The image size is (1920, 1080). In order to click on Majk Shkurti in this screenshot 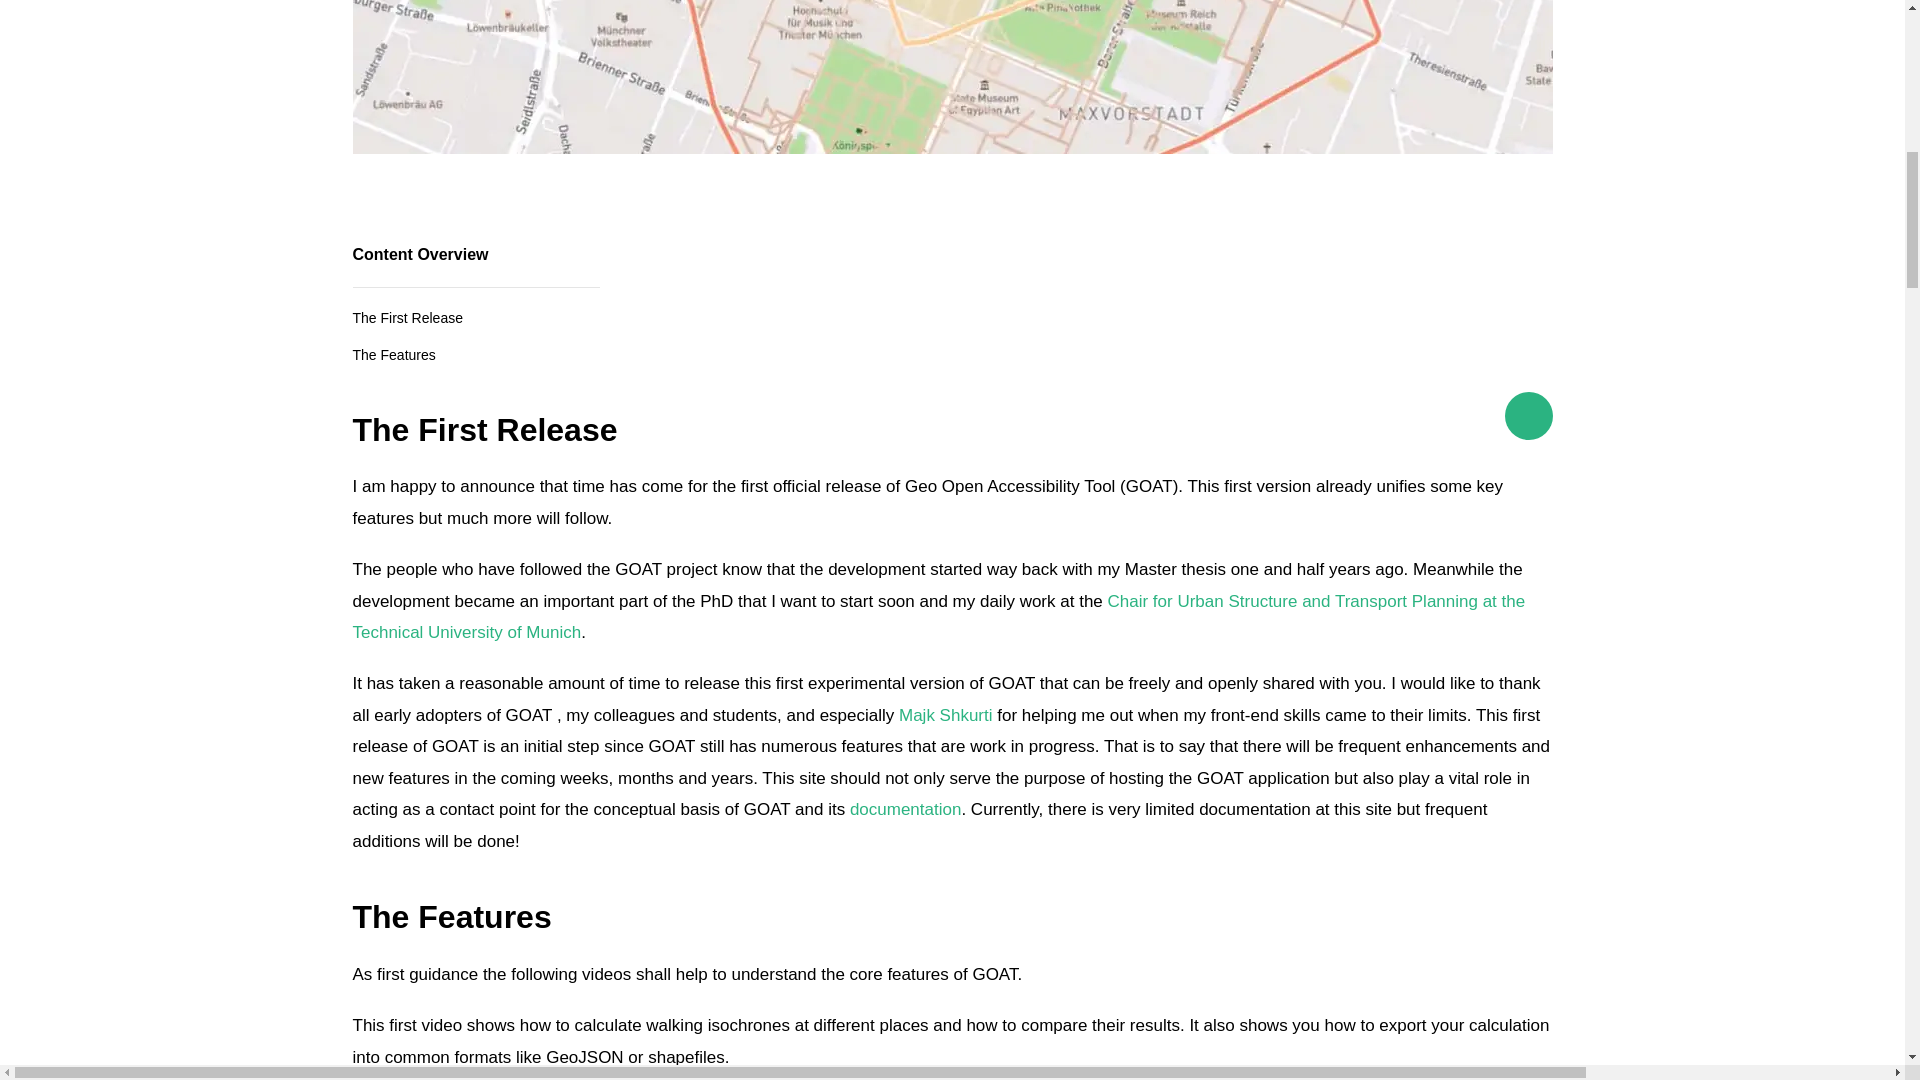, I will do `click(945, 715)`.